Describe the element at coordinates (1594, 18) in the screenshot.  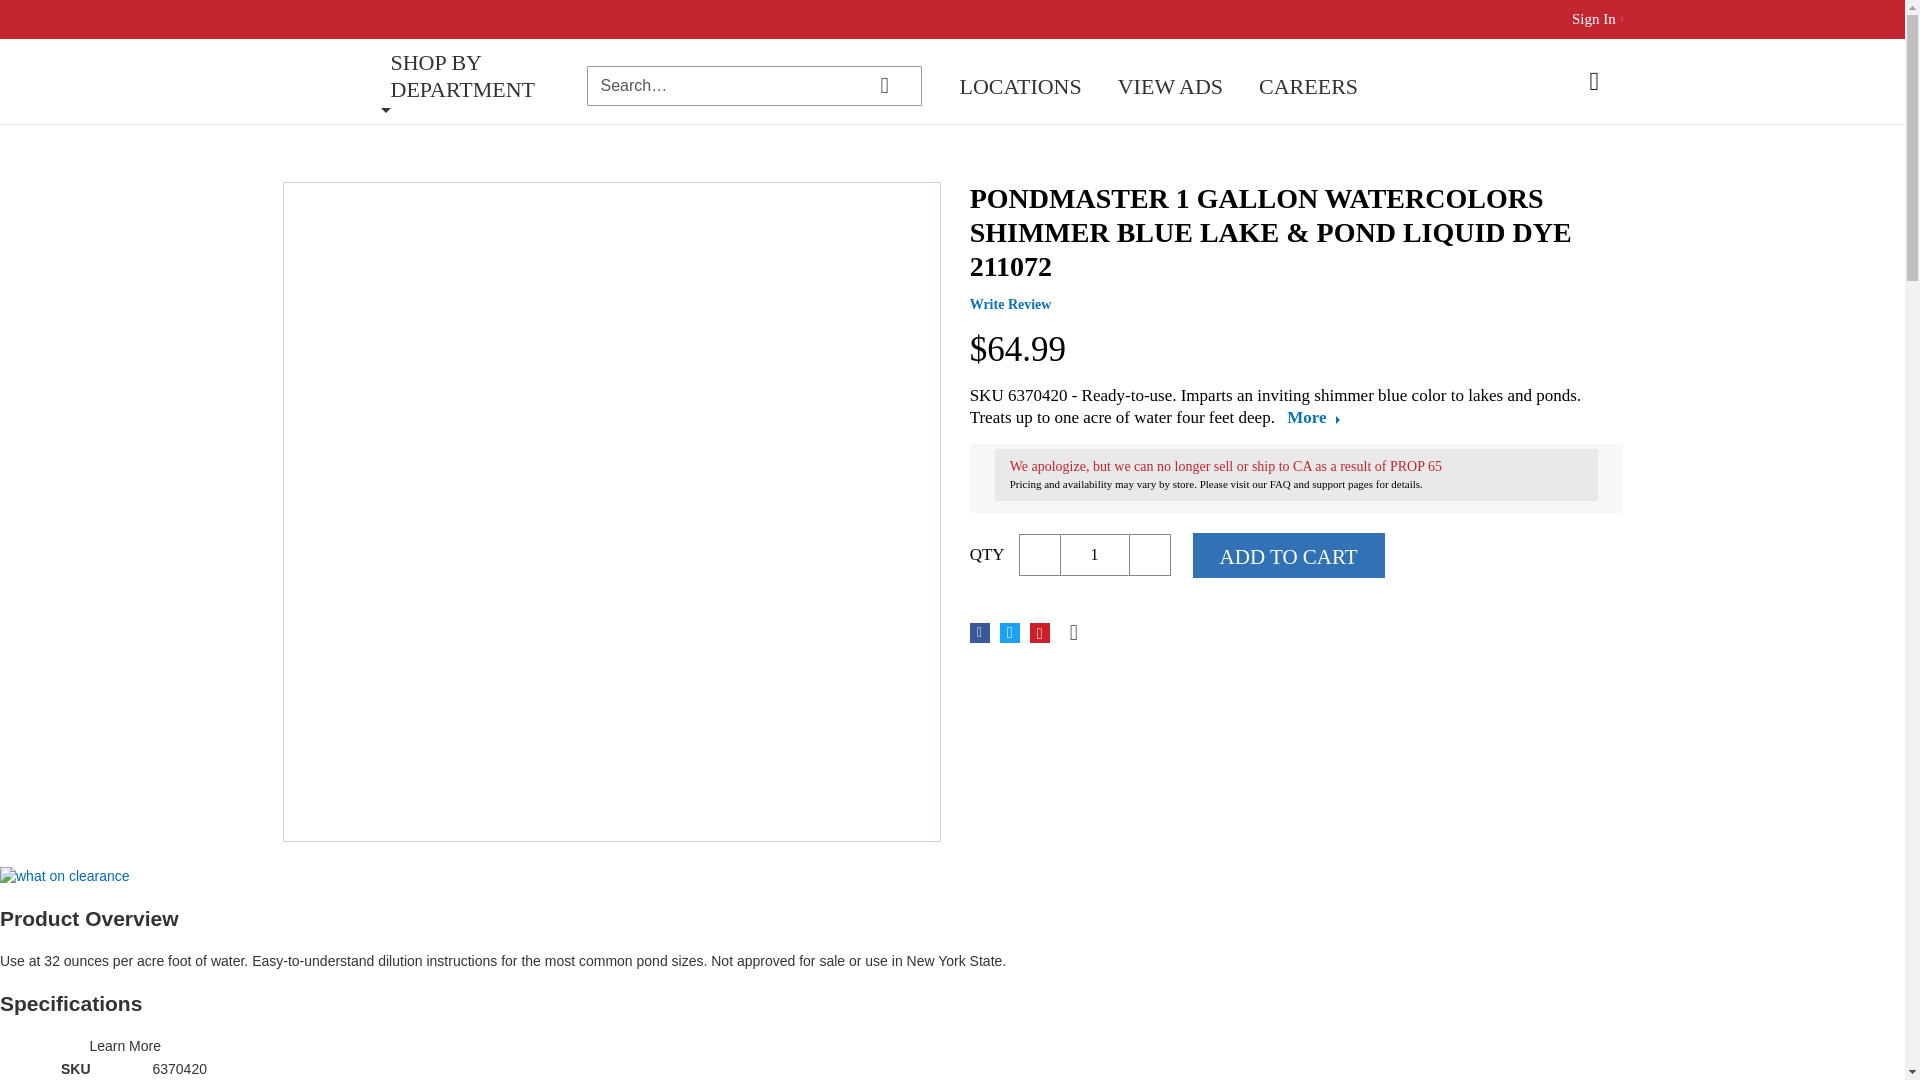
I see `Sign In` at that location.